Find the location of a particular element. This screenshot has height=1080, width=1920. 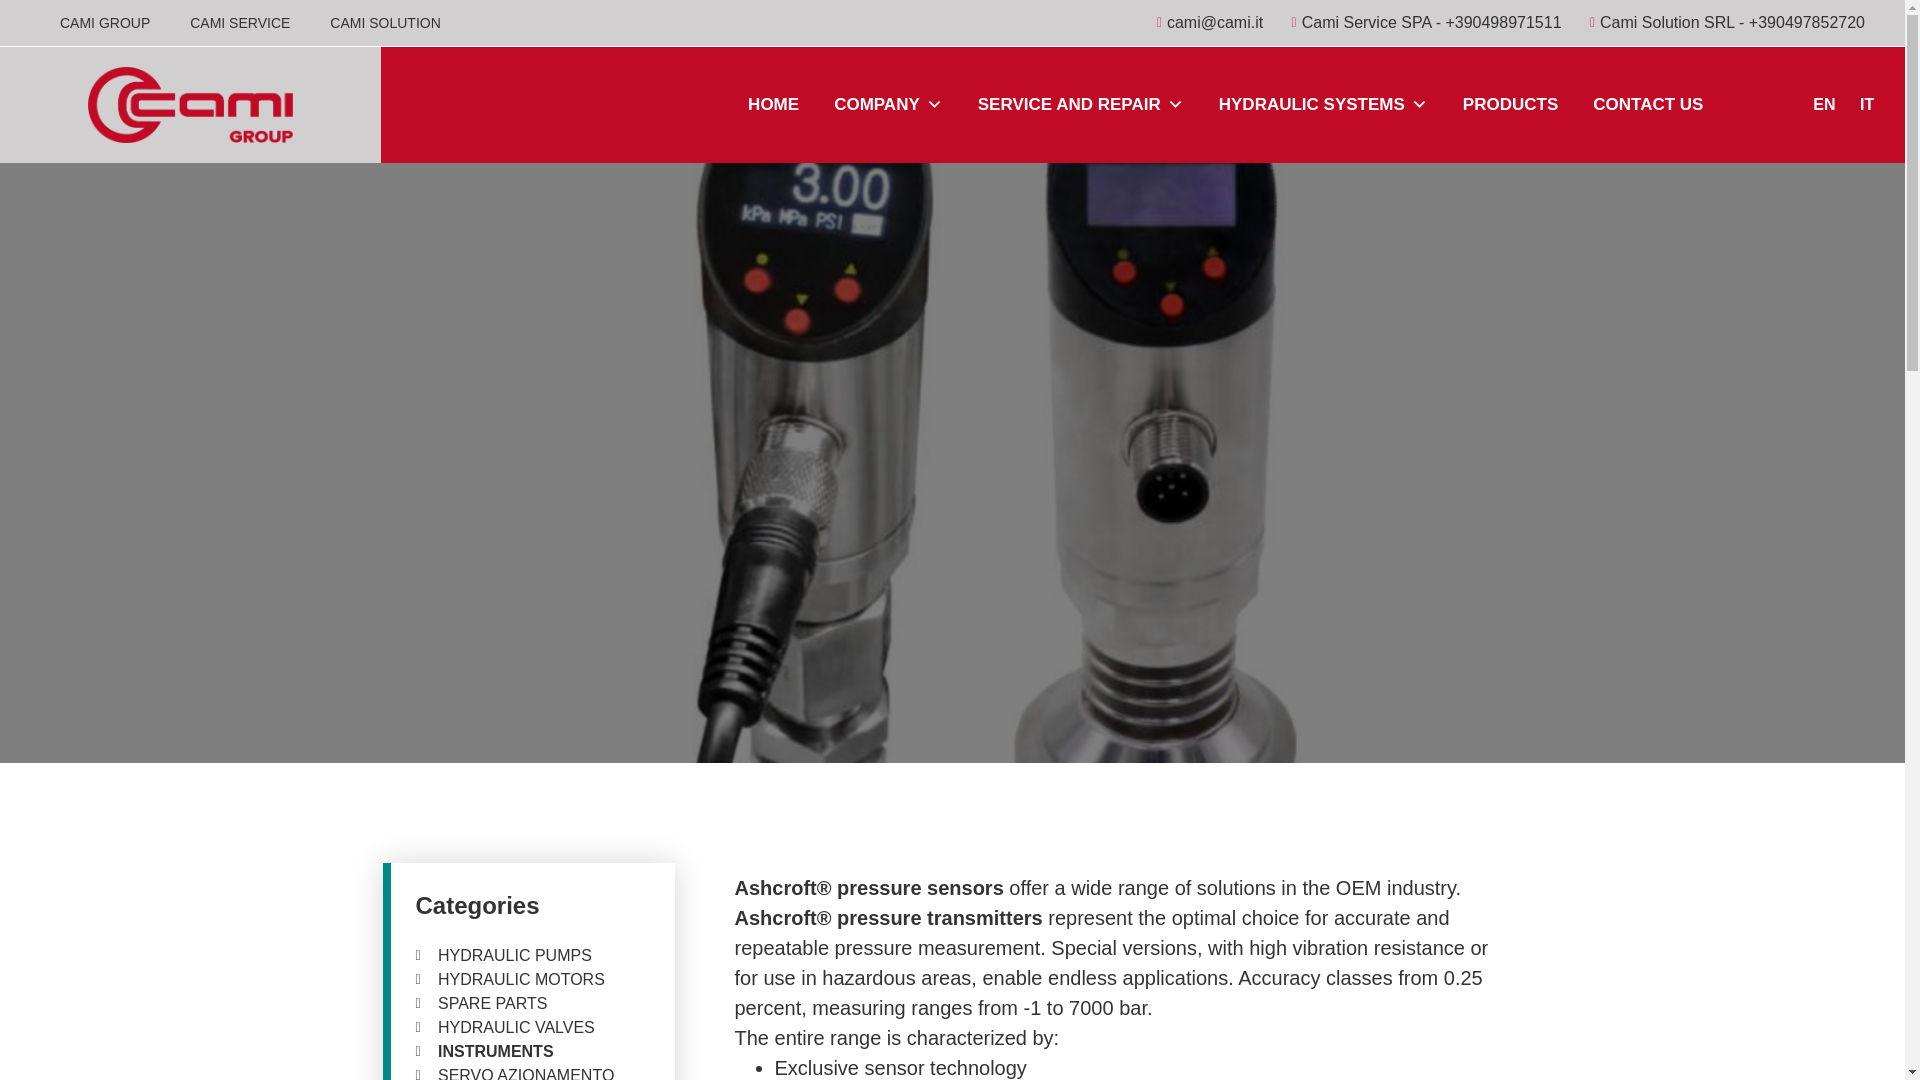

CAMI GROUP is located at coordinates (105, 23).